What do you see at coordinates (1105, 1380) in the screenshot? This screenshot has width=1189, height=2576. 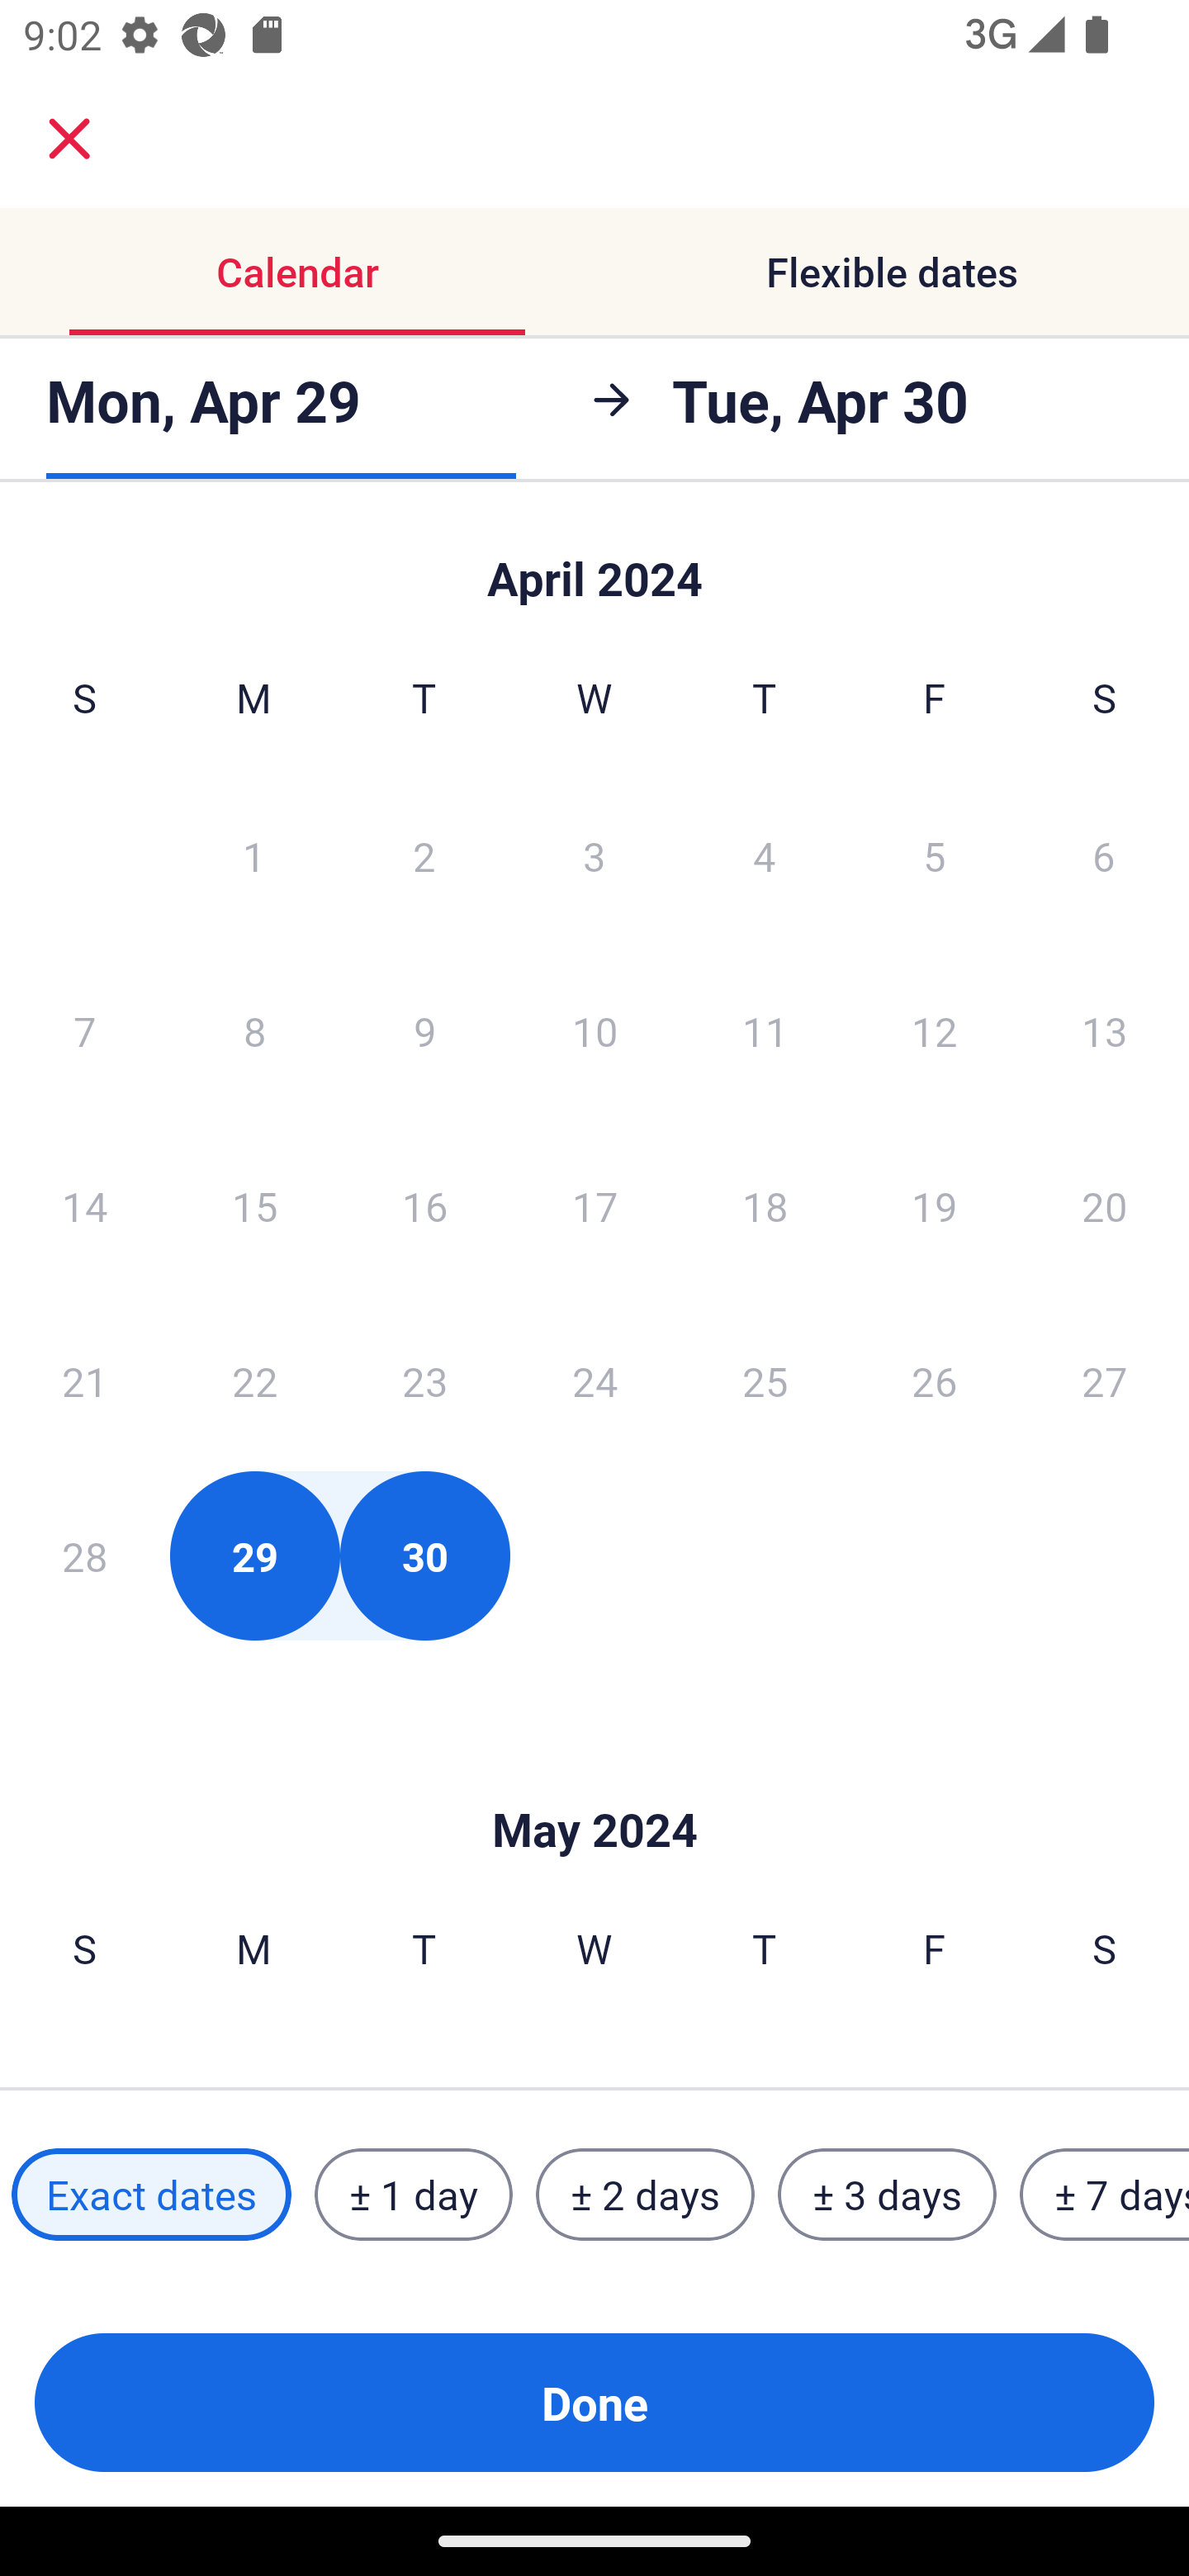 I see `27 Saturday, April 27, 2024` at bounding box center [1105, 1380].